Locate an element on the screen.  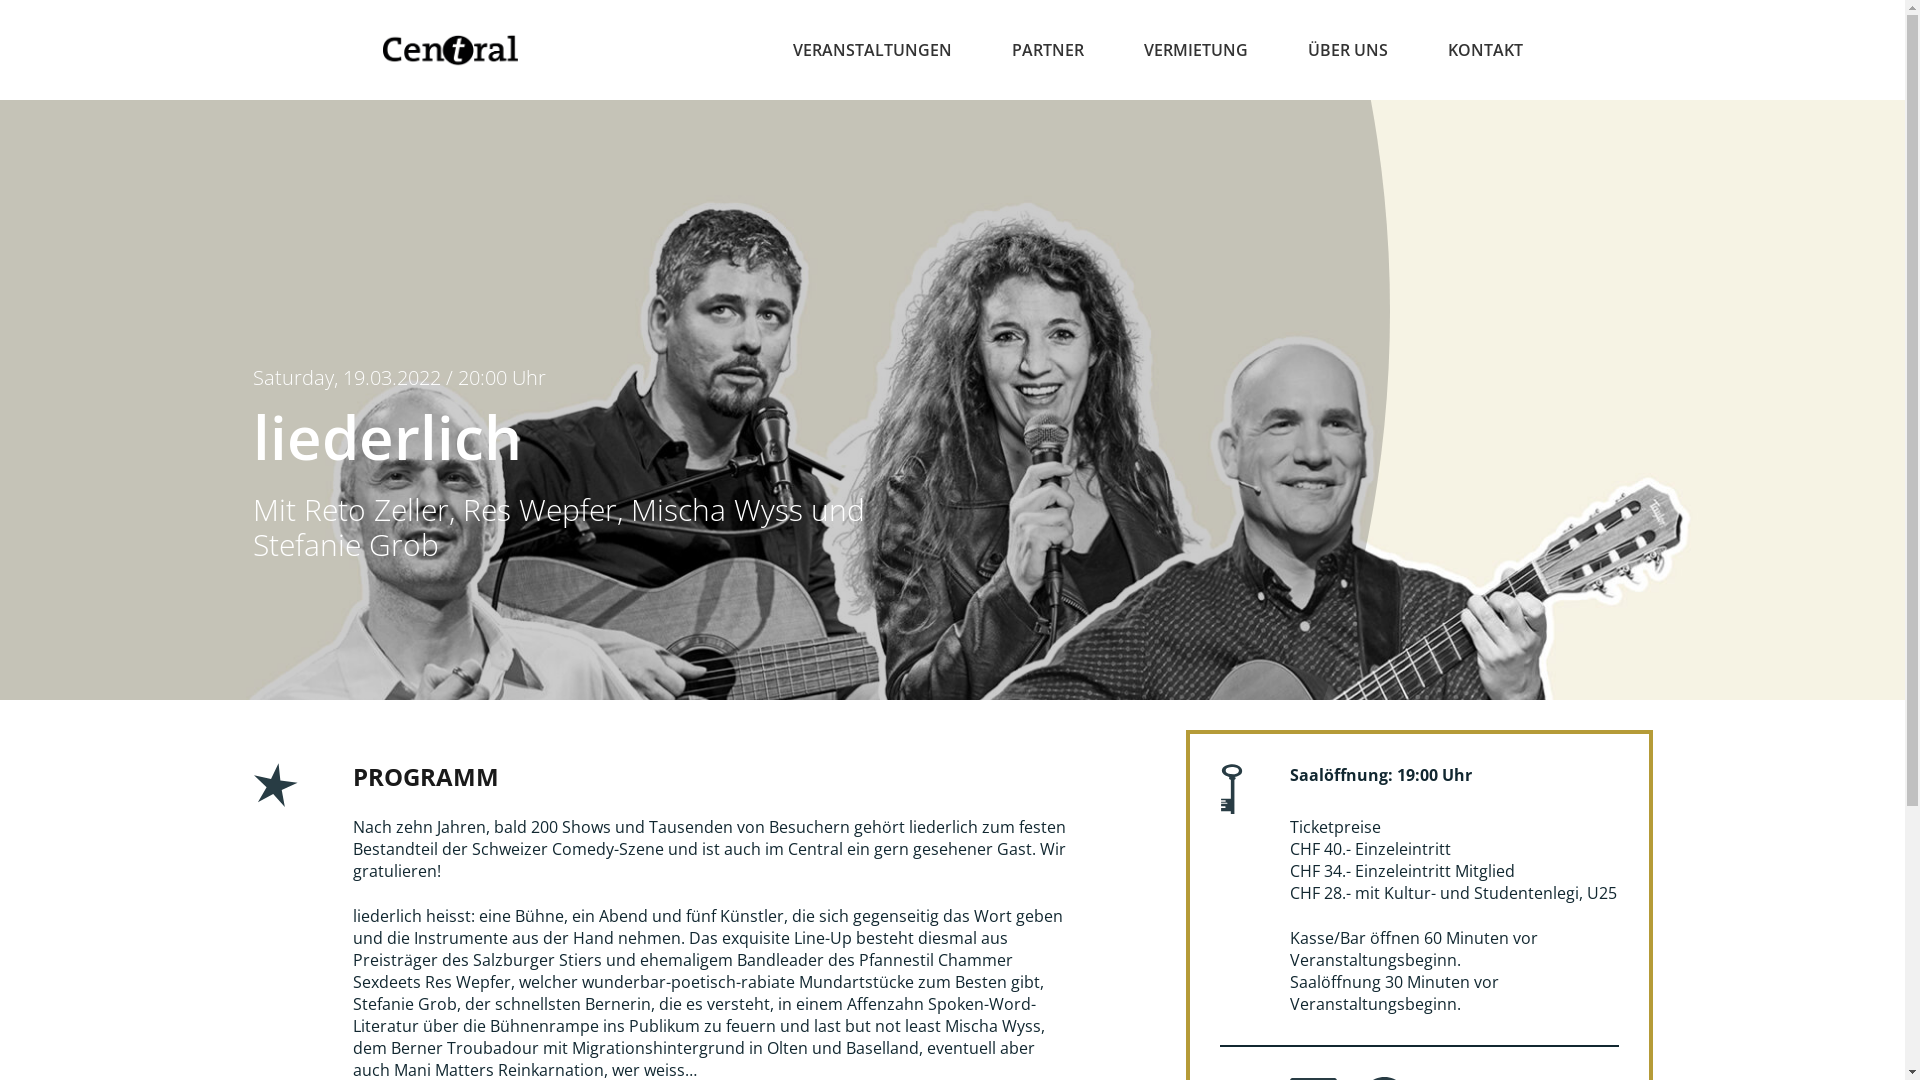
PARTNER is located at coordinates (1048, 50).